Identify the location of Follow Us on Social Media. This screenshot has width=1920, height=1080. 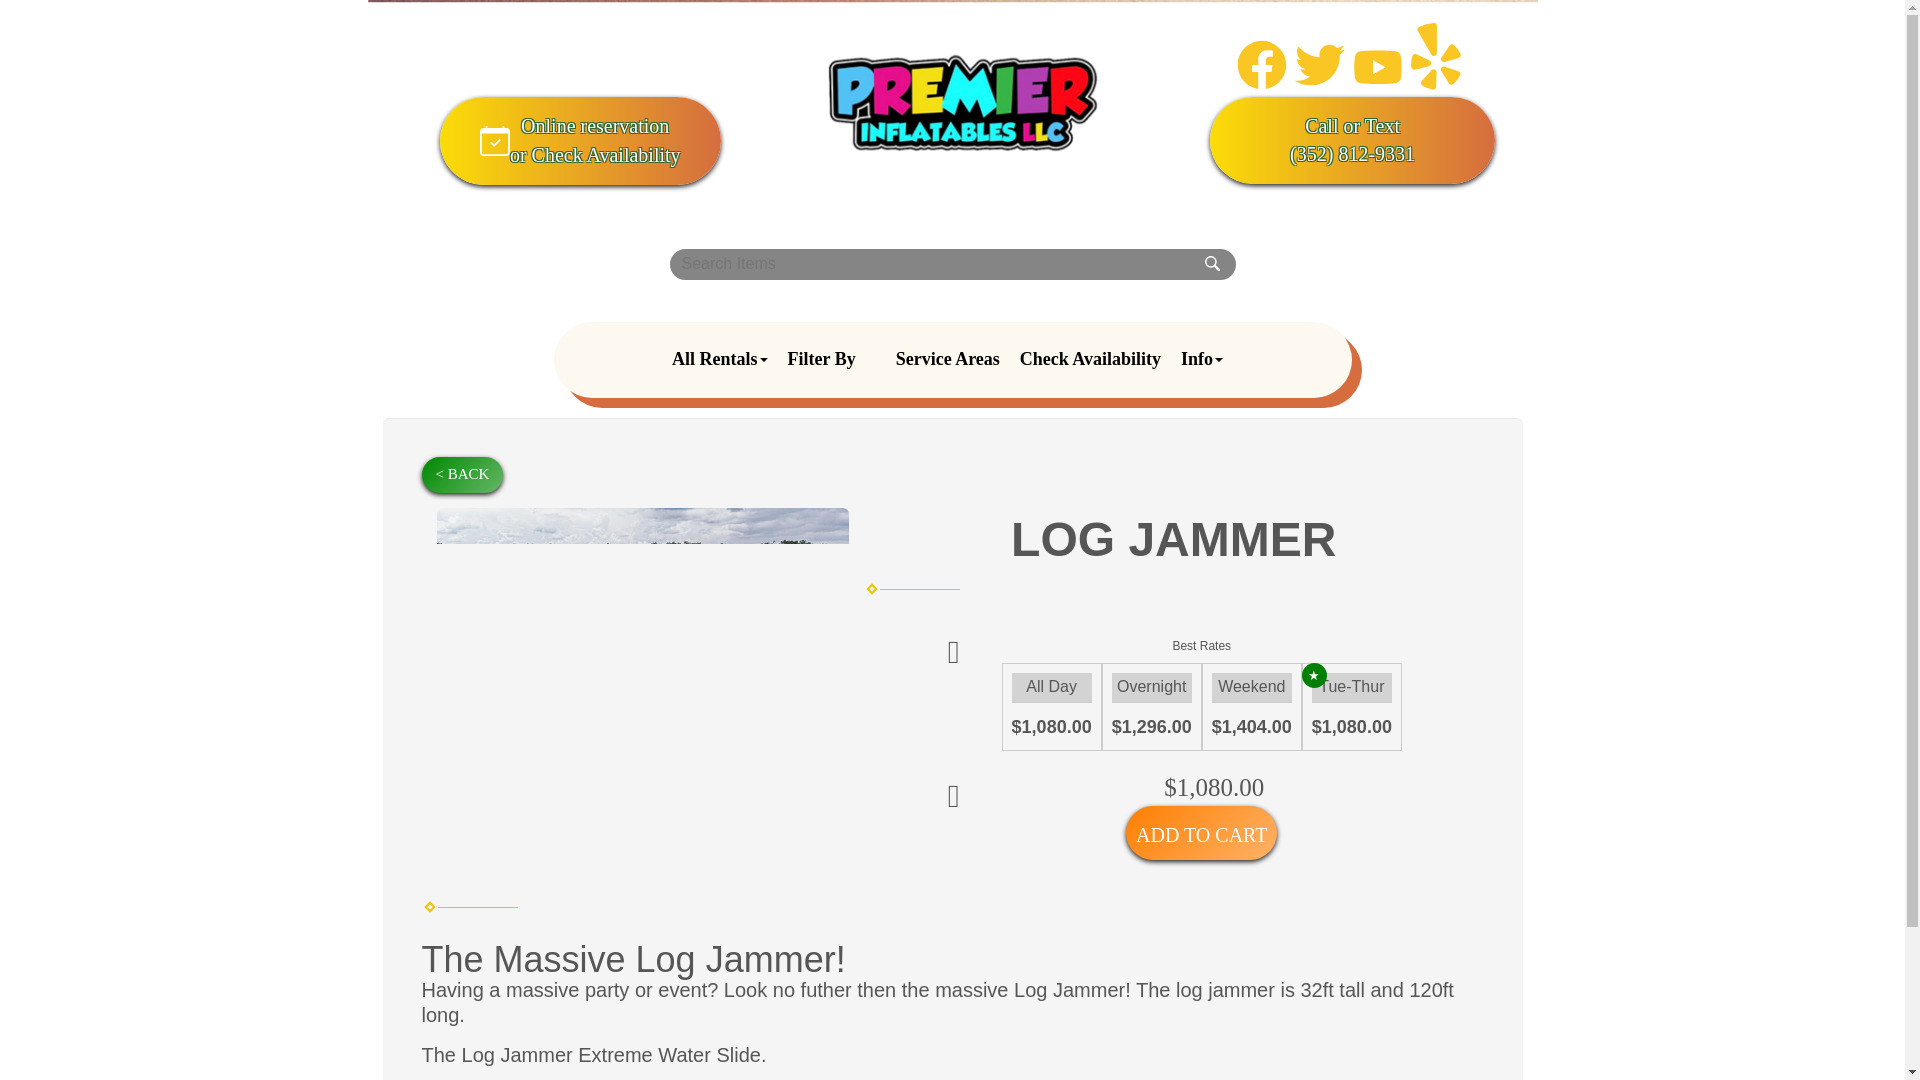
(952, 360).